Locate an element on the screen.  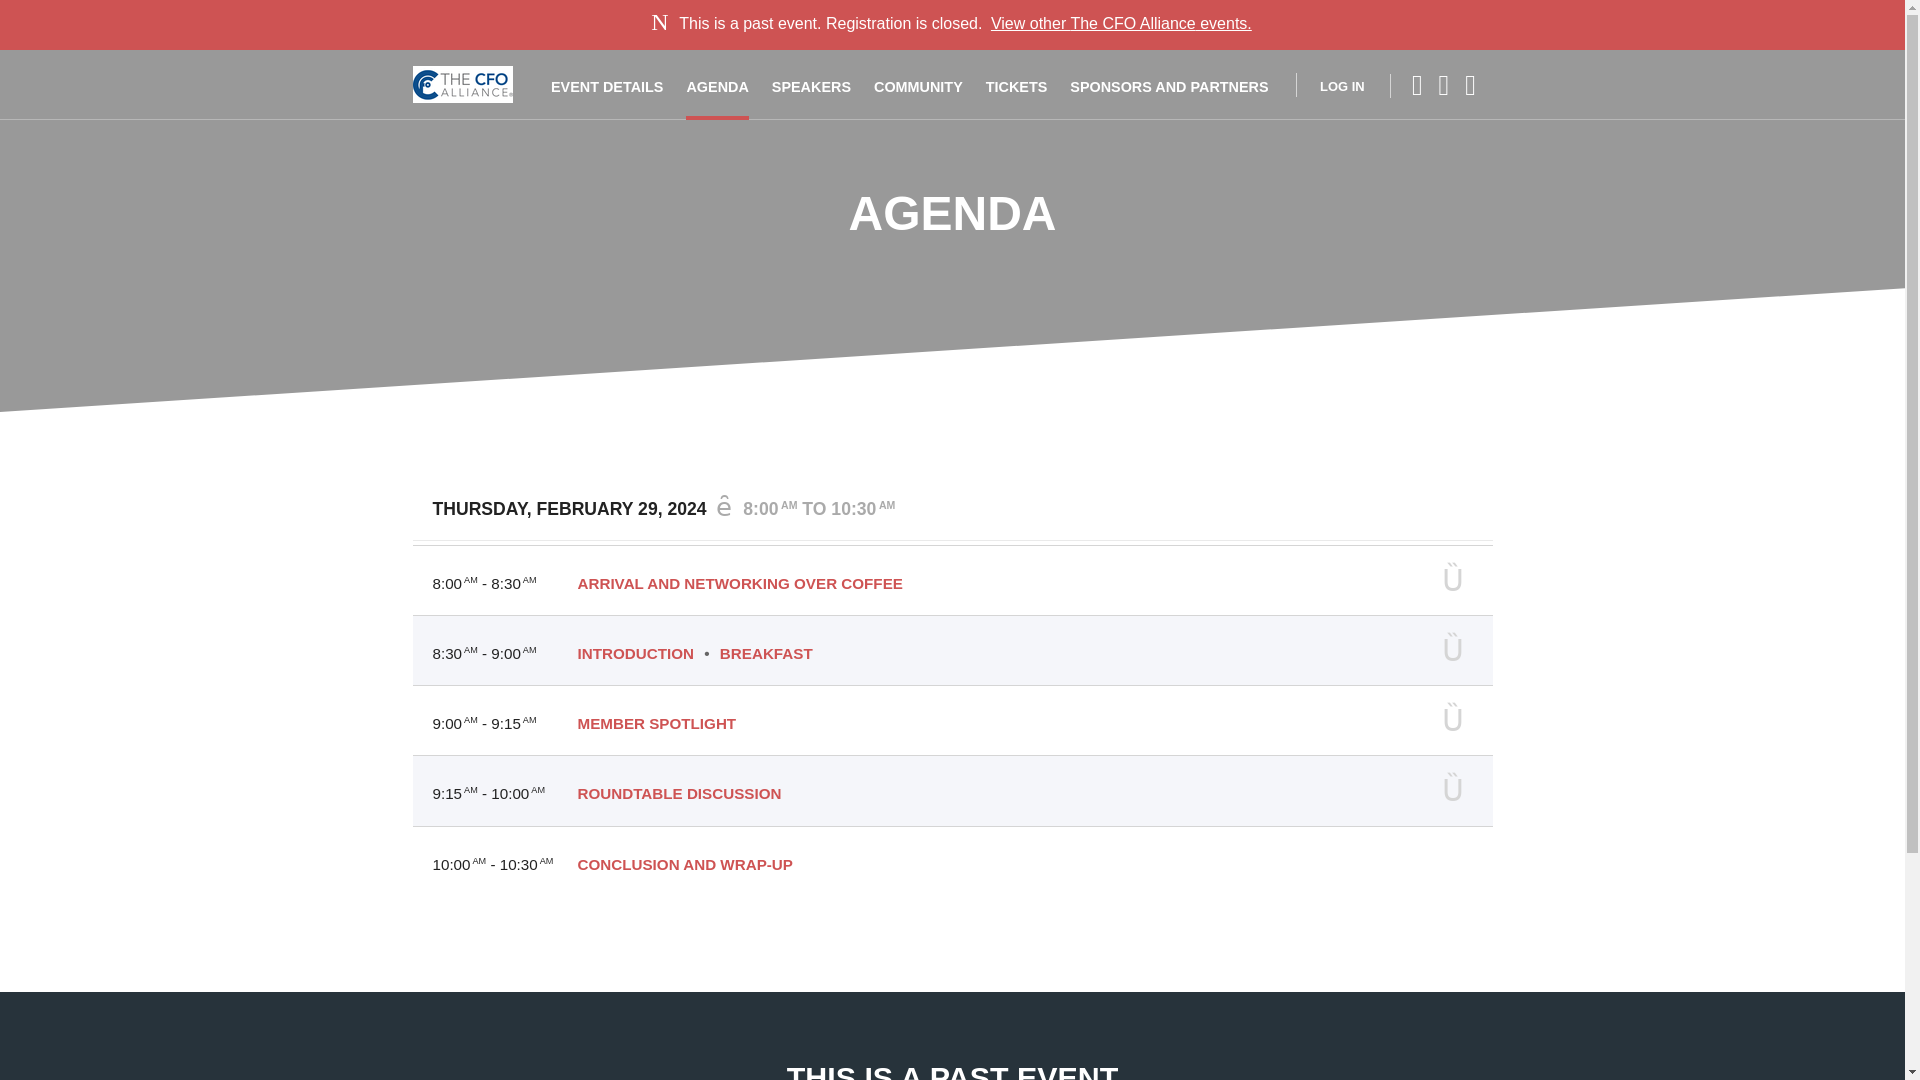
EVENT DETAILS is located at coordinates (606, 84).